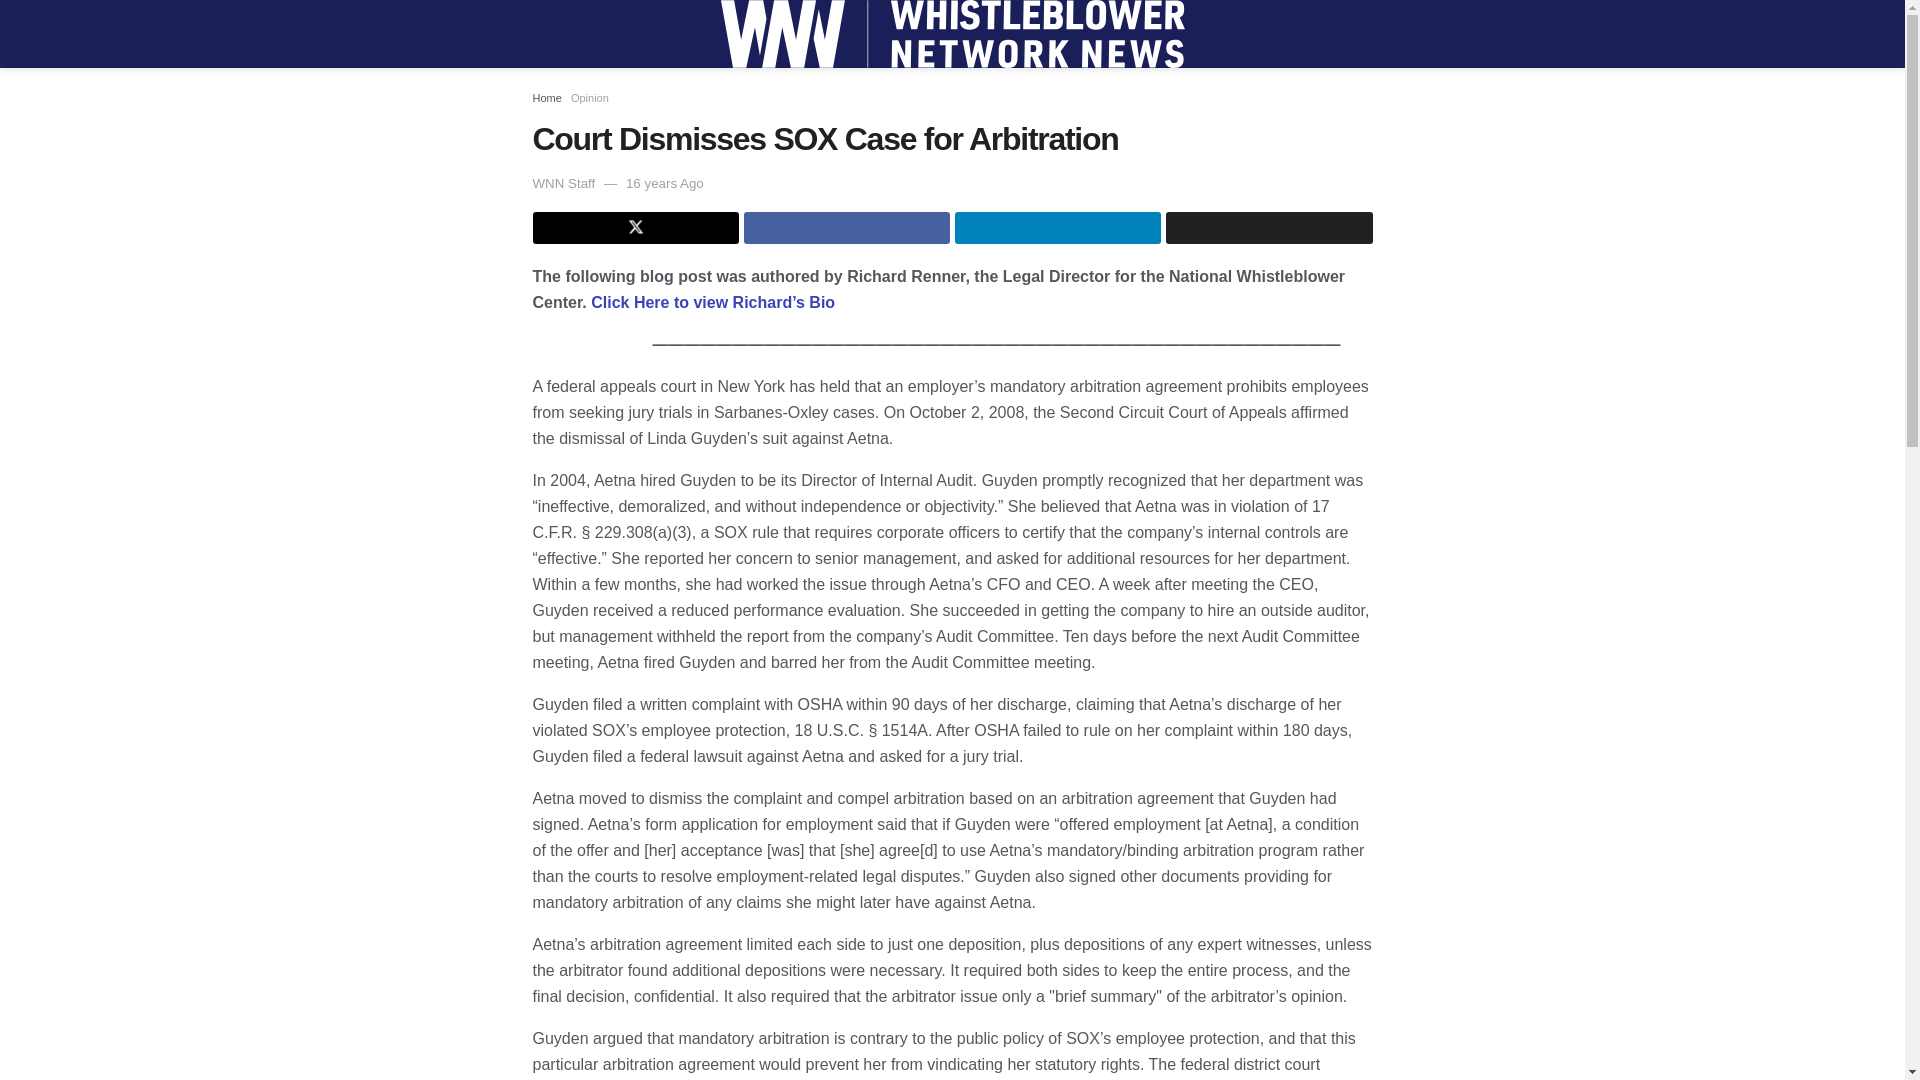 The width and height of the screenshot is (1920, 1080). Describe the element at coordinates (589, 97) in the screenshot. I see `Opinion` at that location.